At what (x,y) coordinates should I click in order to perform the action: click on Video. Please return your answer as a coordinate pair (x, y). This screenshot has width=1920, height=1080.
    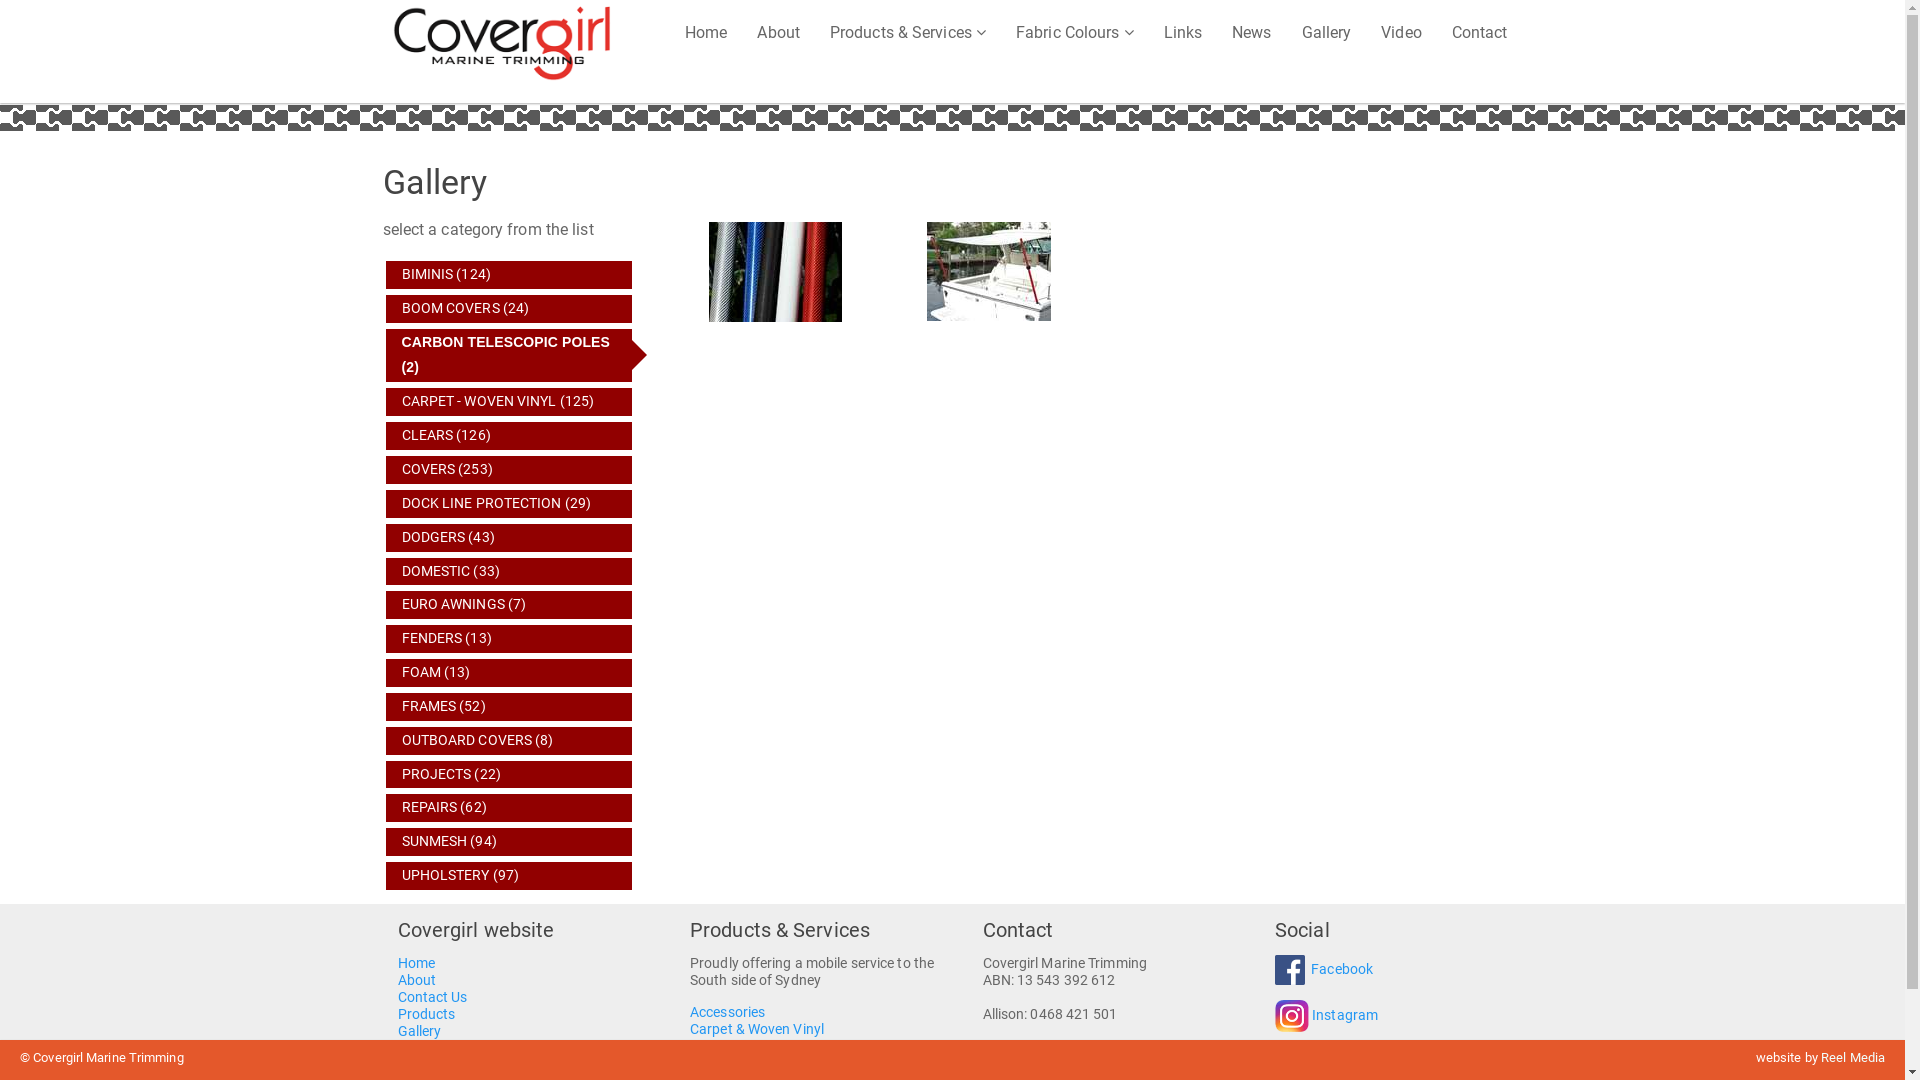
    Looking at the image, I should click on (1402, 32).